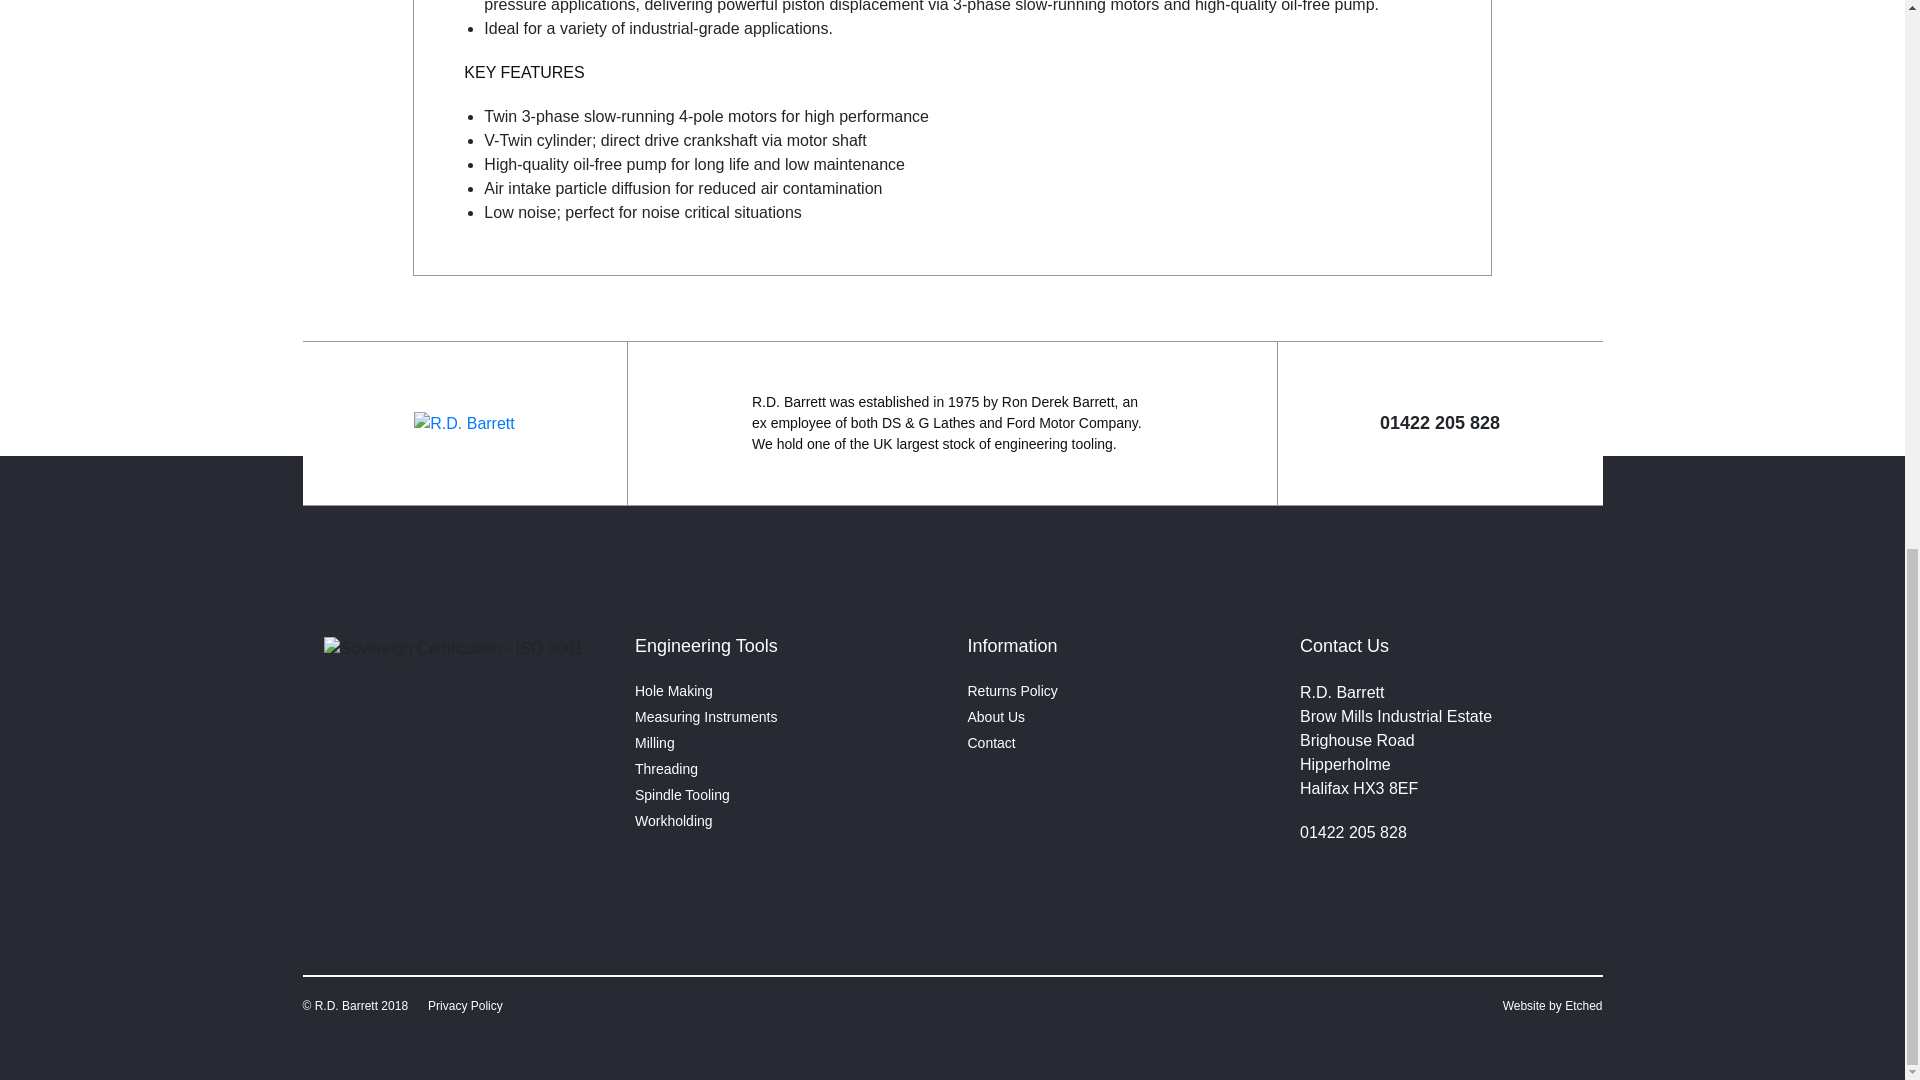 This screenshot has width=1920, height=1080. What do you see at coordinates (666, 768) in the screenshot?
I see `Threading` at bounding box center [666, 768].